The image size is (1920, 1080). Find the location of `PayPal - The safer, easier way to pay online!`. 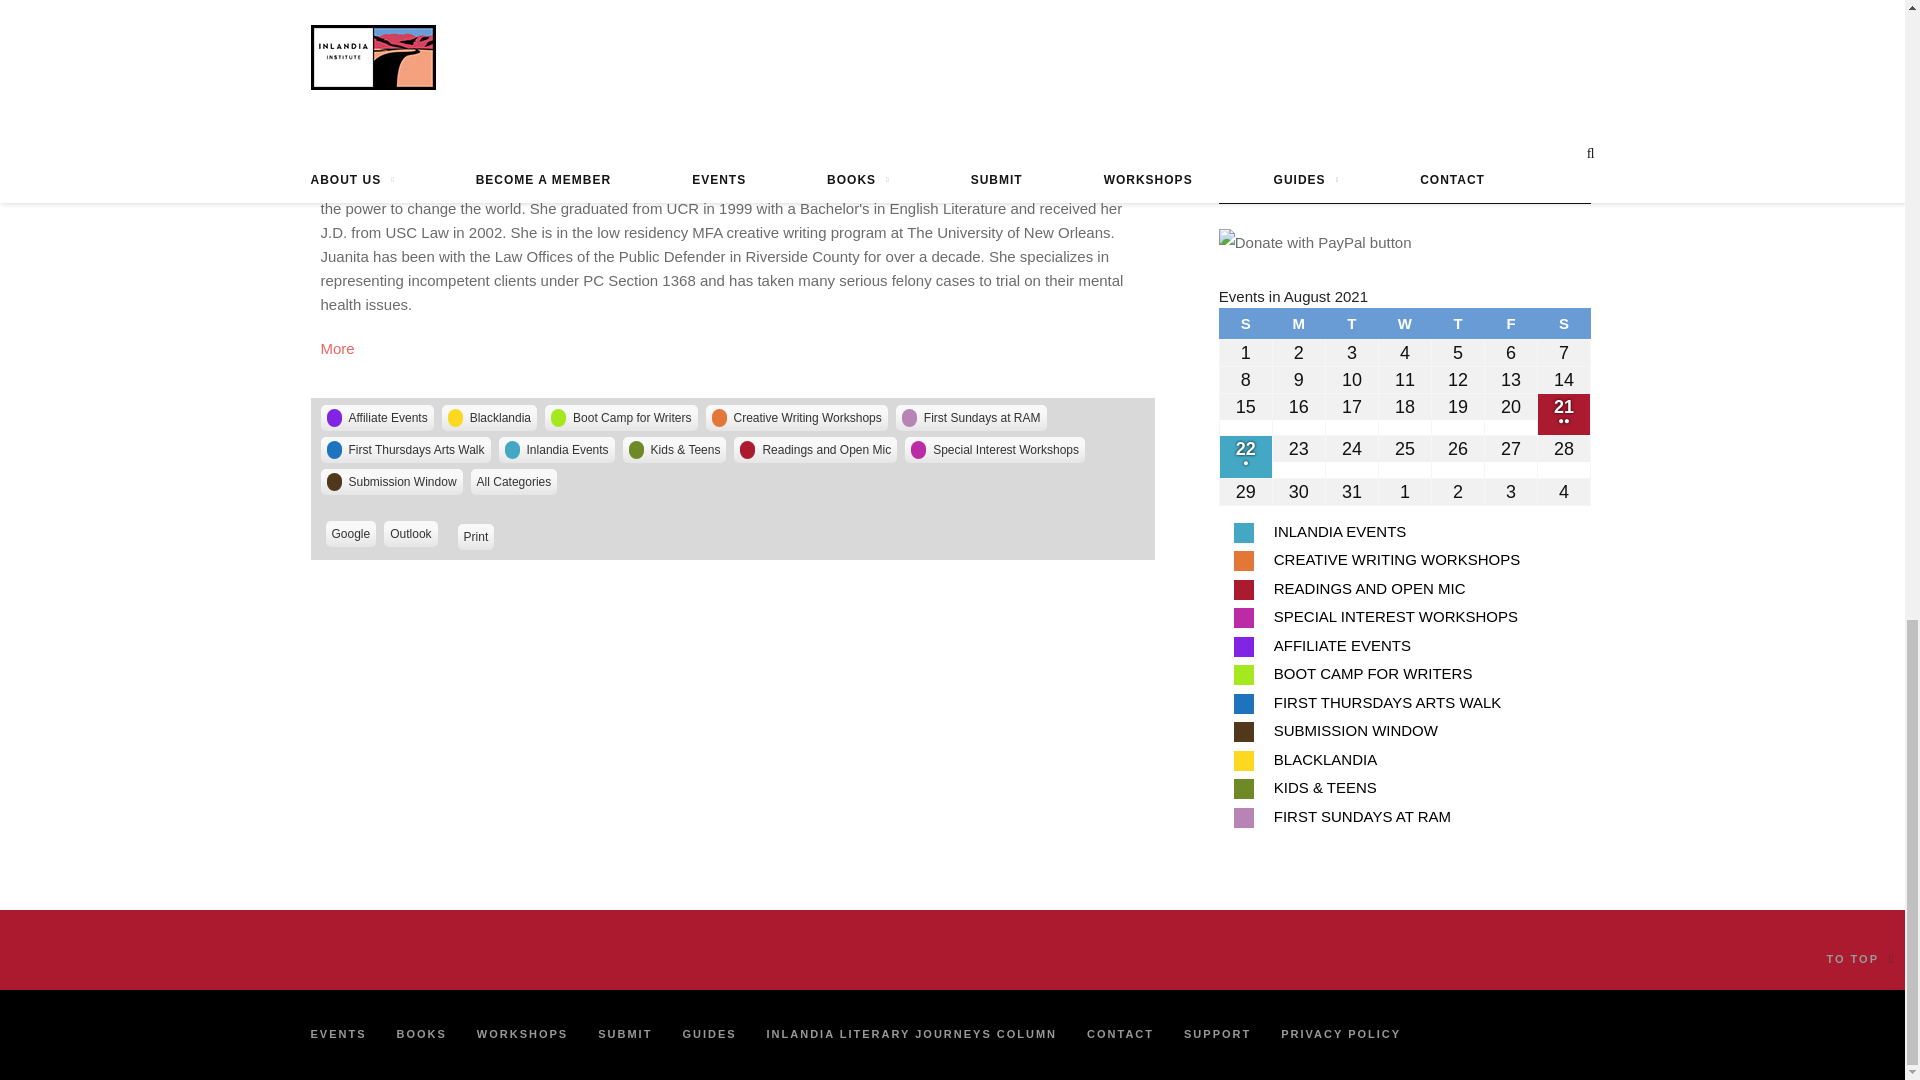

PayPal - The safer, easier way to pay online! is located at coordinates (1315, 242).